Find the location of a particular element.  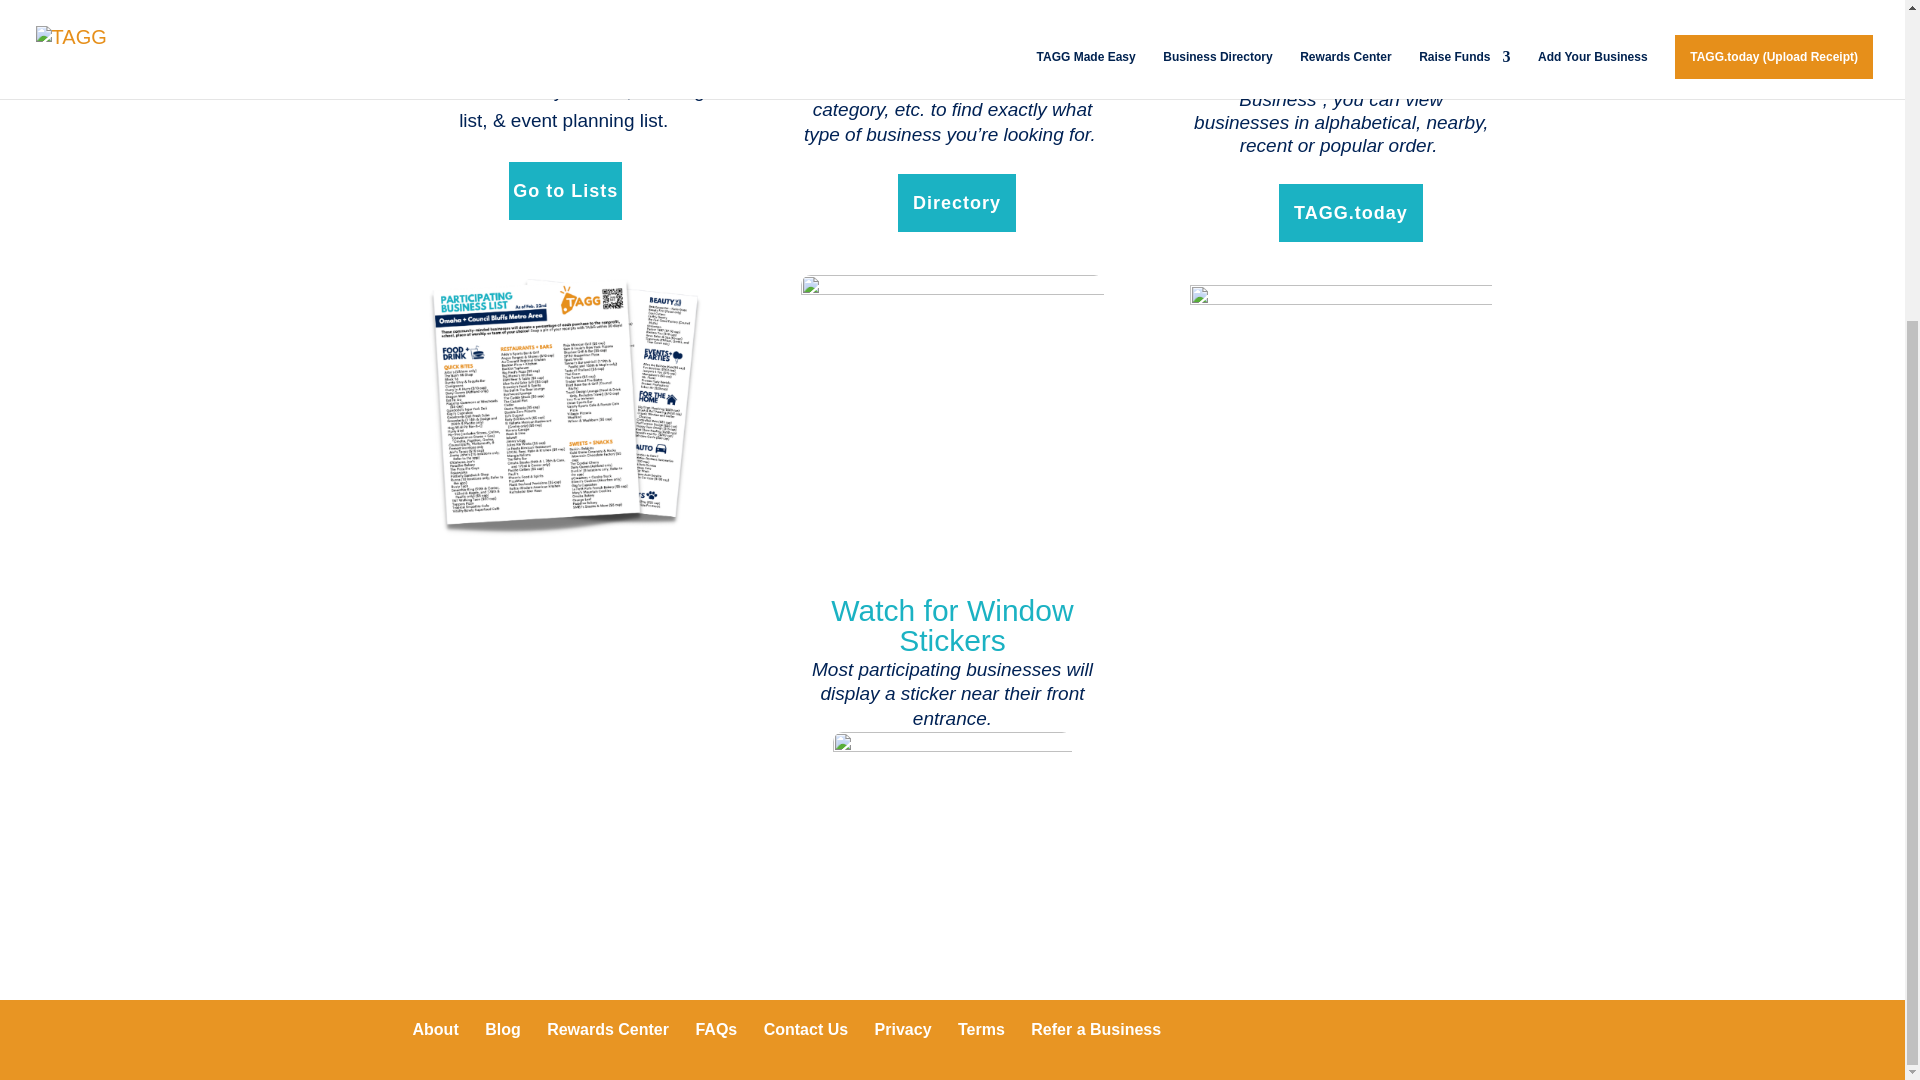

Screenshot 2023-07-25 at 9.47.33 PM is located at coordinates (951, 352).